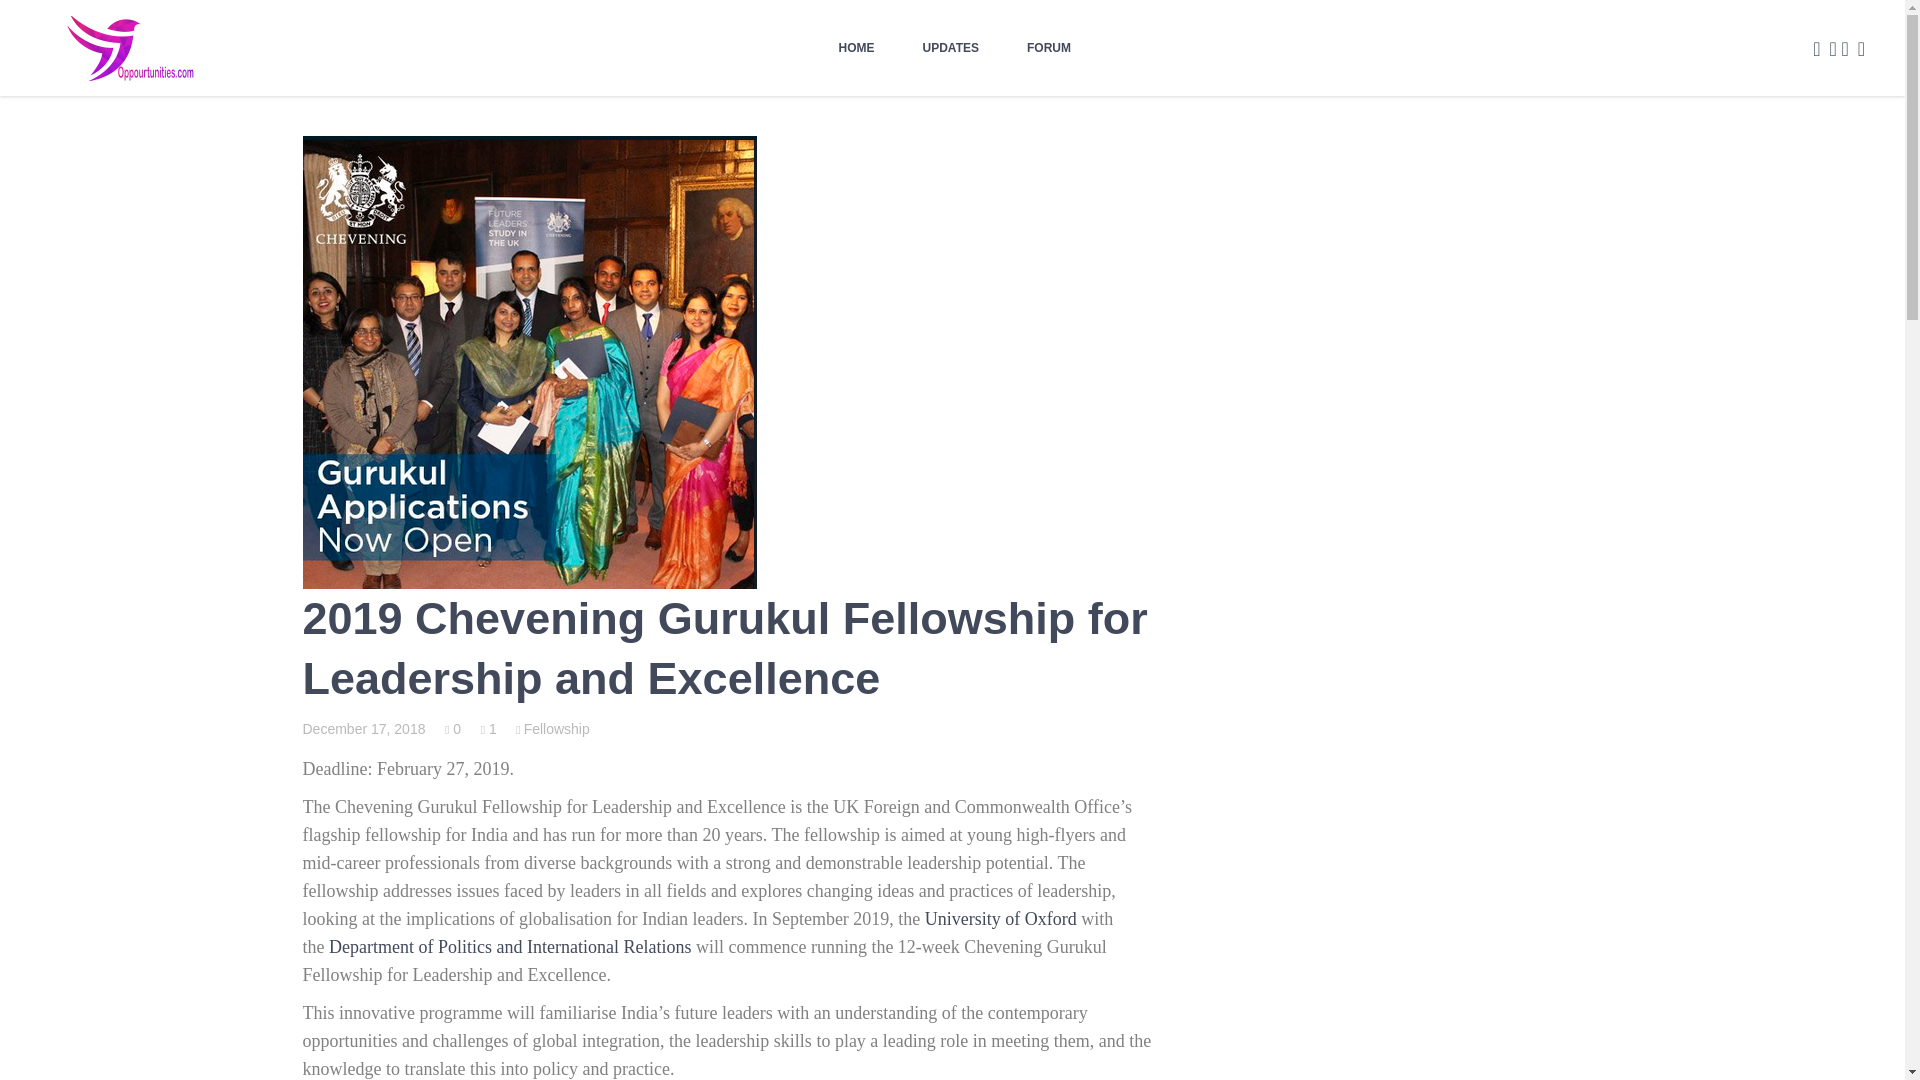  Describe the element at coordinates (950, 48) in the screenshot. I see `UPDATES` at that location.